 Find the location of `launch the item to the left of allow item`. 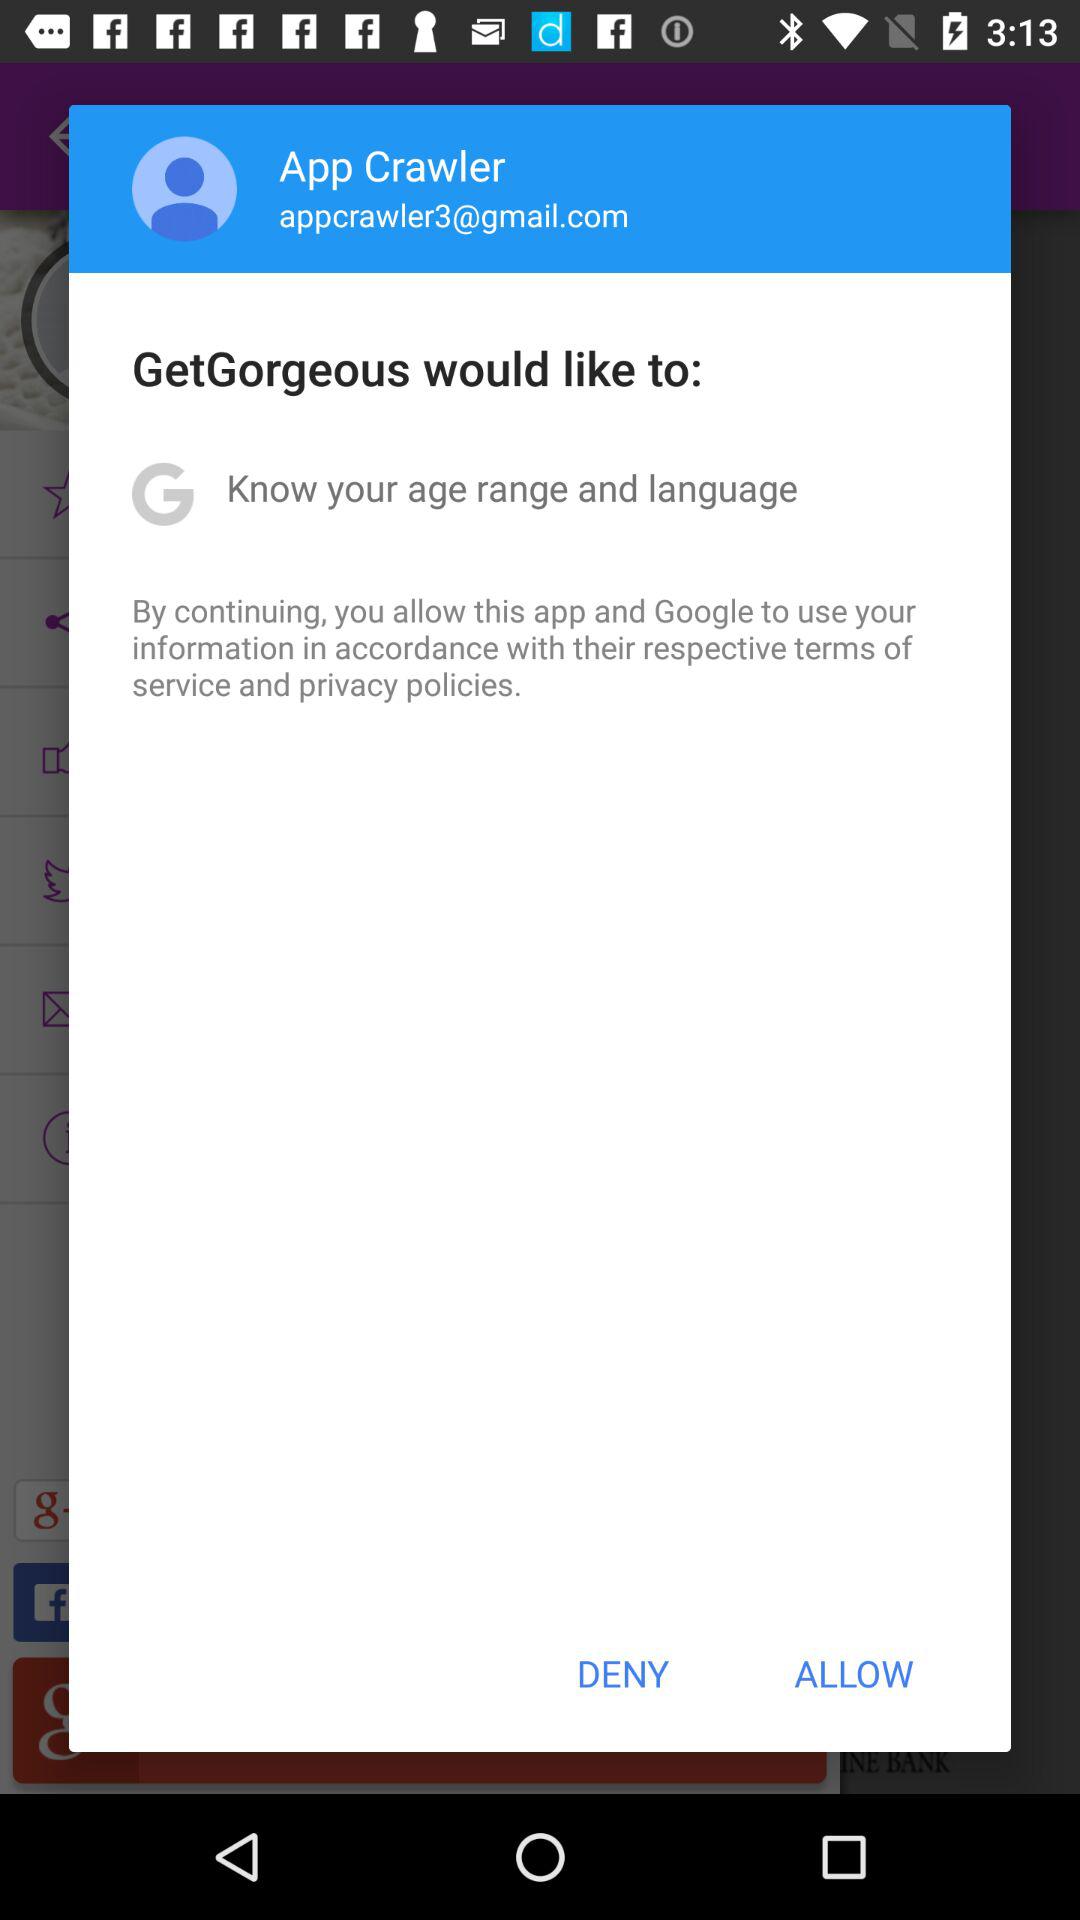

launch the item to the left of allow item is located at coordinates (622, 1673).